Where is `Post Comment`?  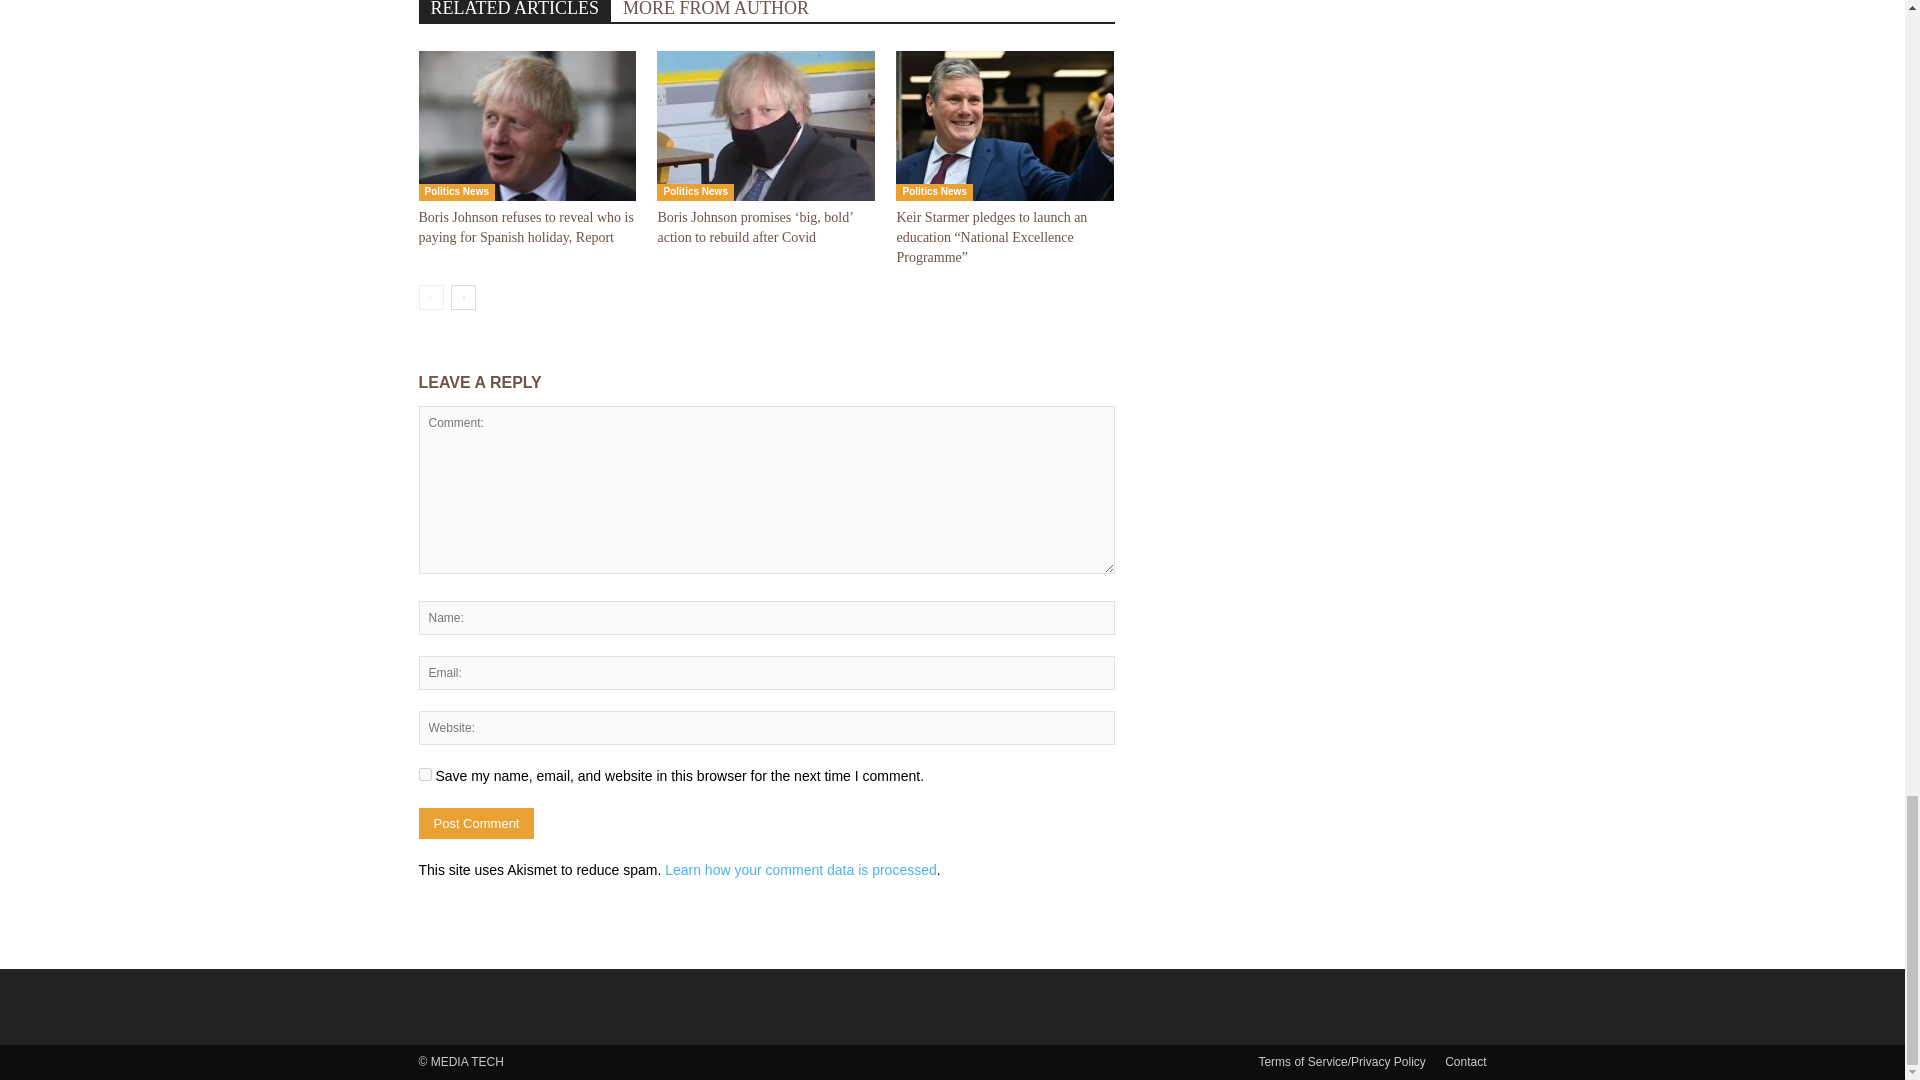 Post Comment is located at coordinates (476, 823).